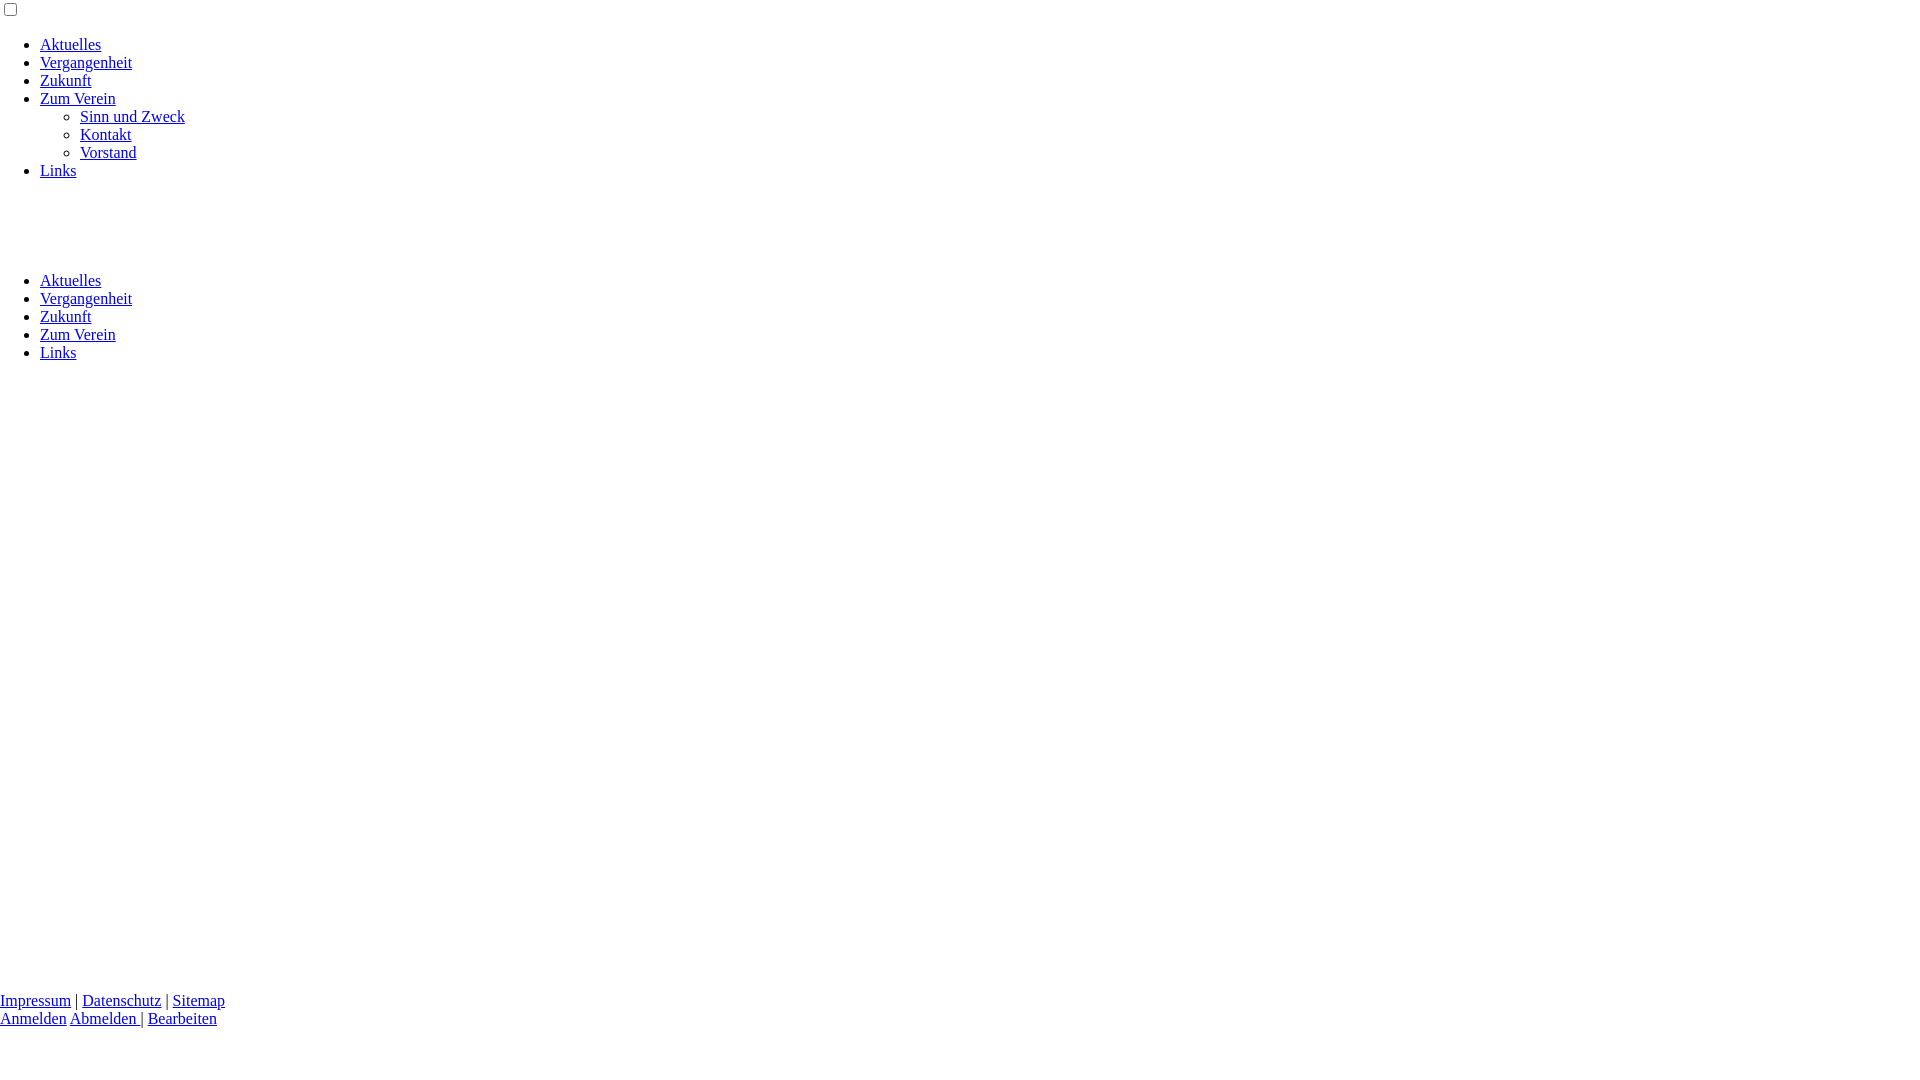 The image size is (1920, 1080). What do you see at coordinates (34, 1018) in the screenshot?
I see `Anmelden` at bounding box center [34, 1018].